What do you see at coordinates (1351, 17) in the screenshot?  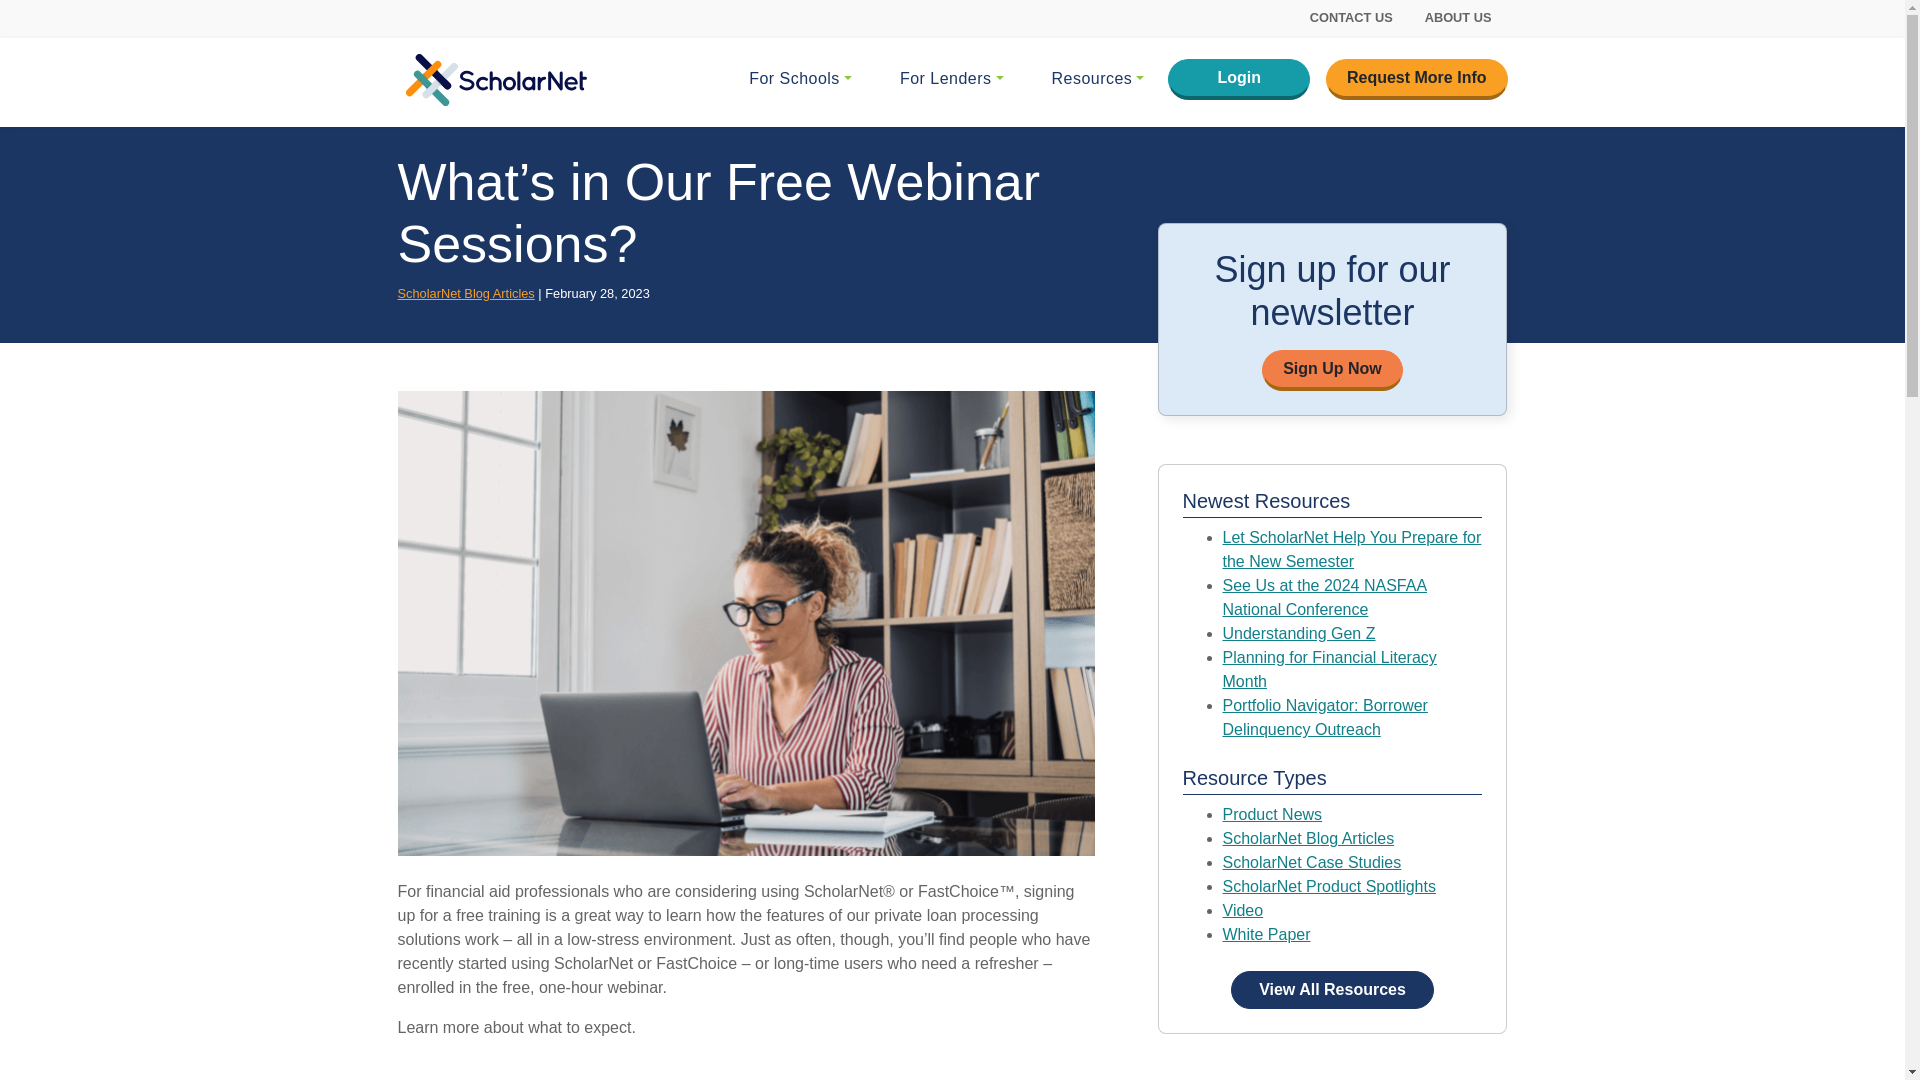 I see `CONTACT US` at bounding box center [1351, 17].